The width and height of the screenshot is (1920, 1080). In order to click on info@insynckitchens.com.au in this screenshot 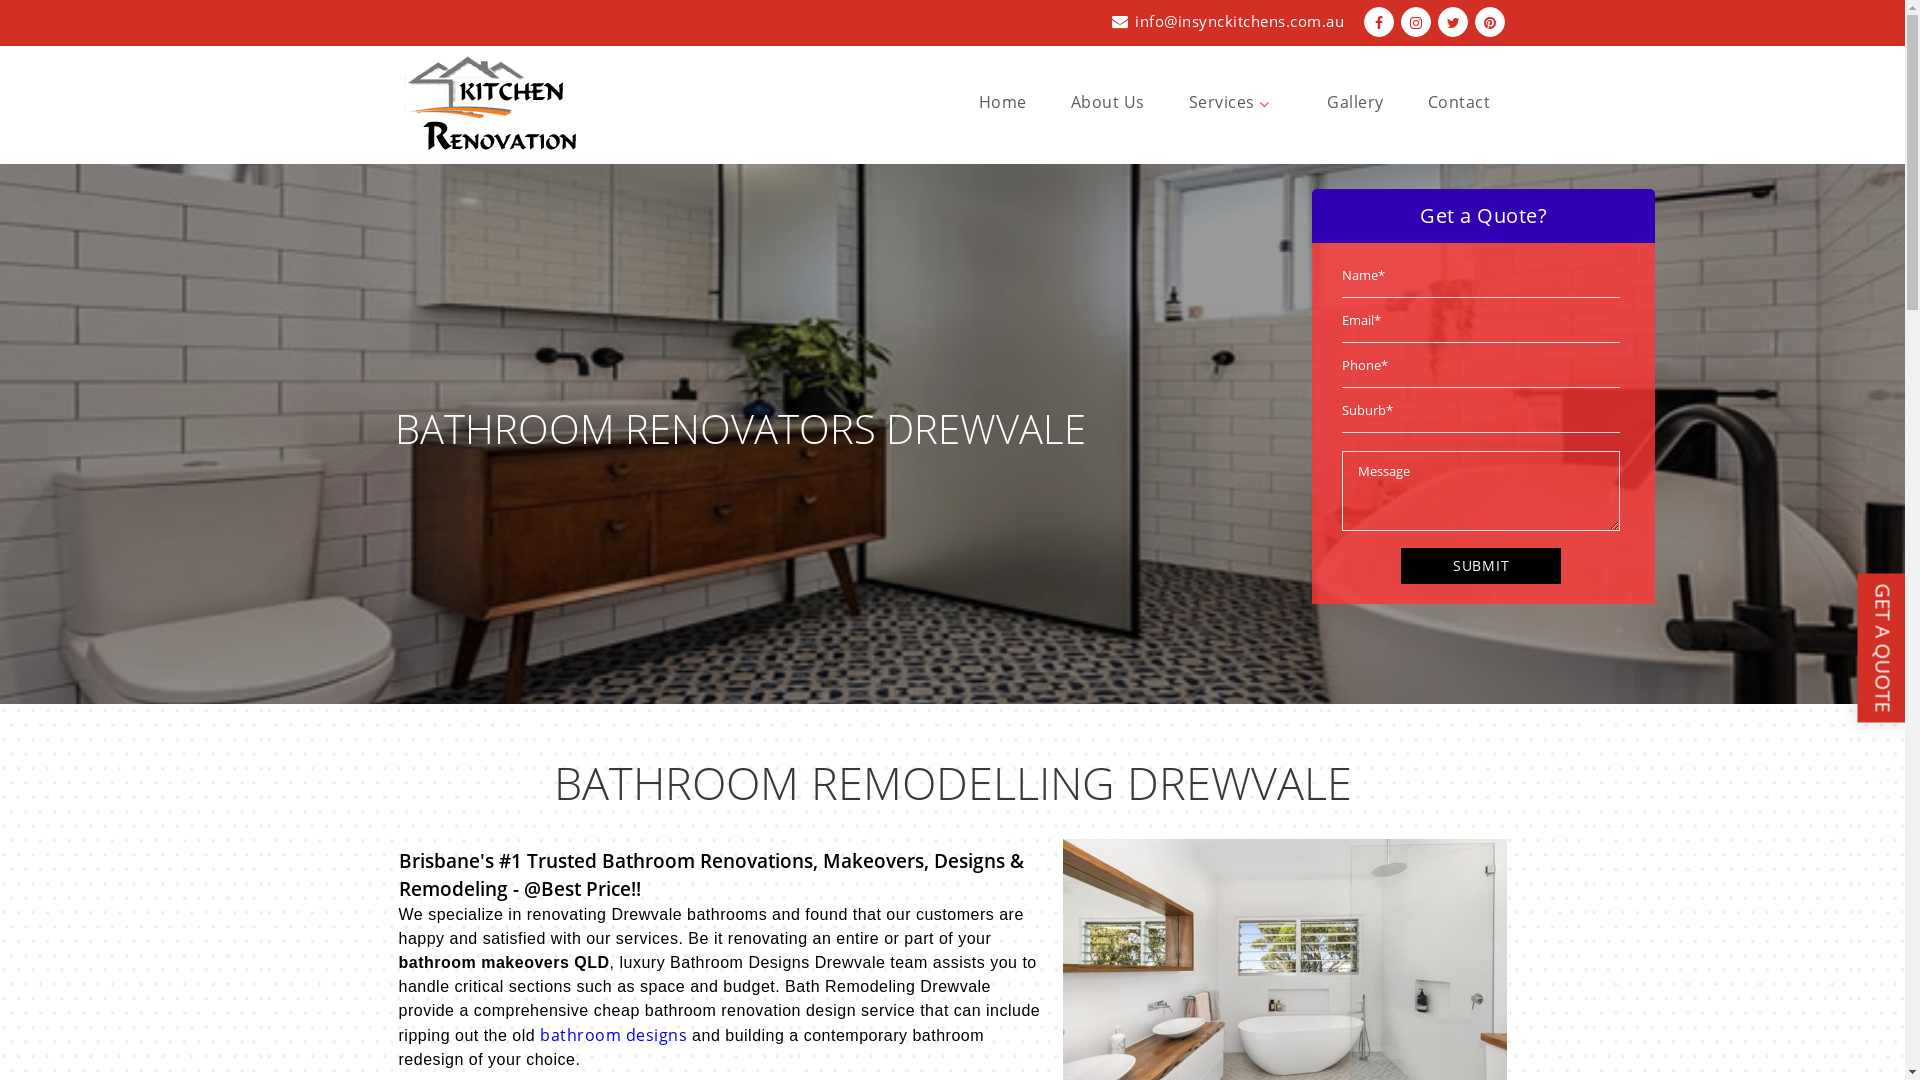, I will do `click(1240, 21)`.